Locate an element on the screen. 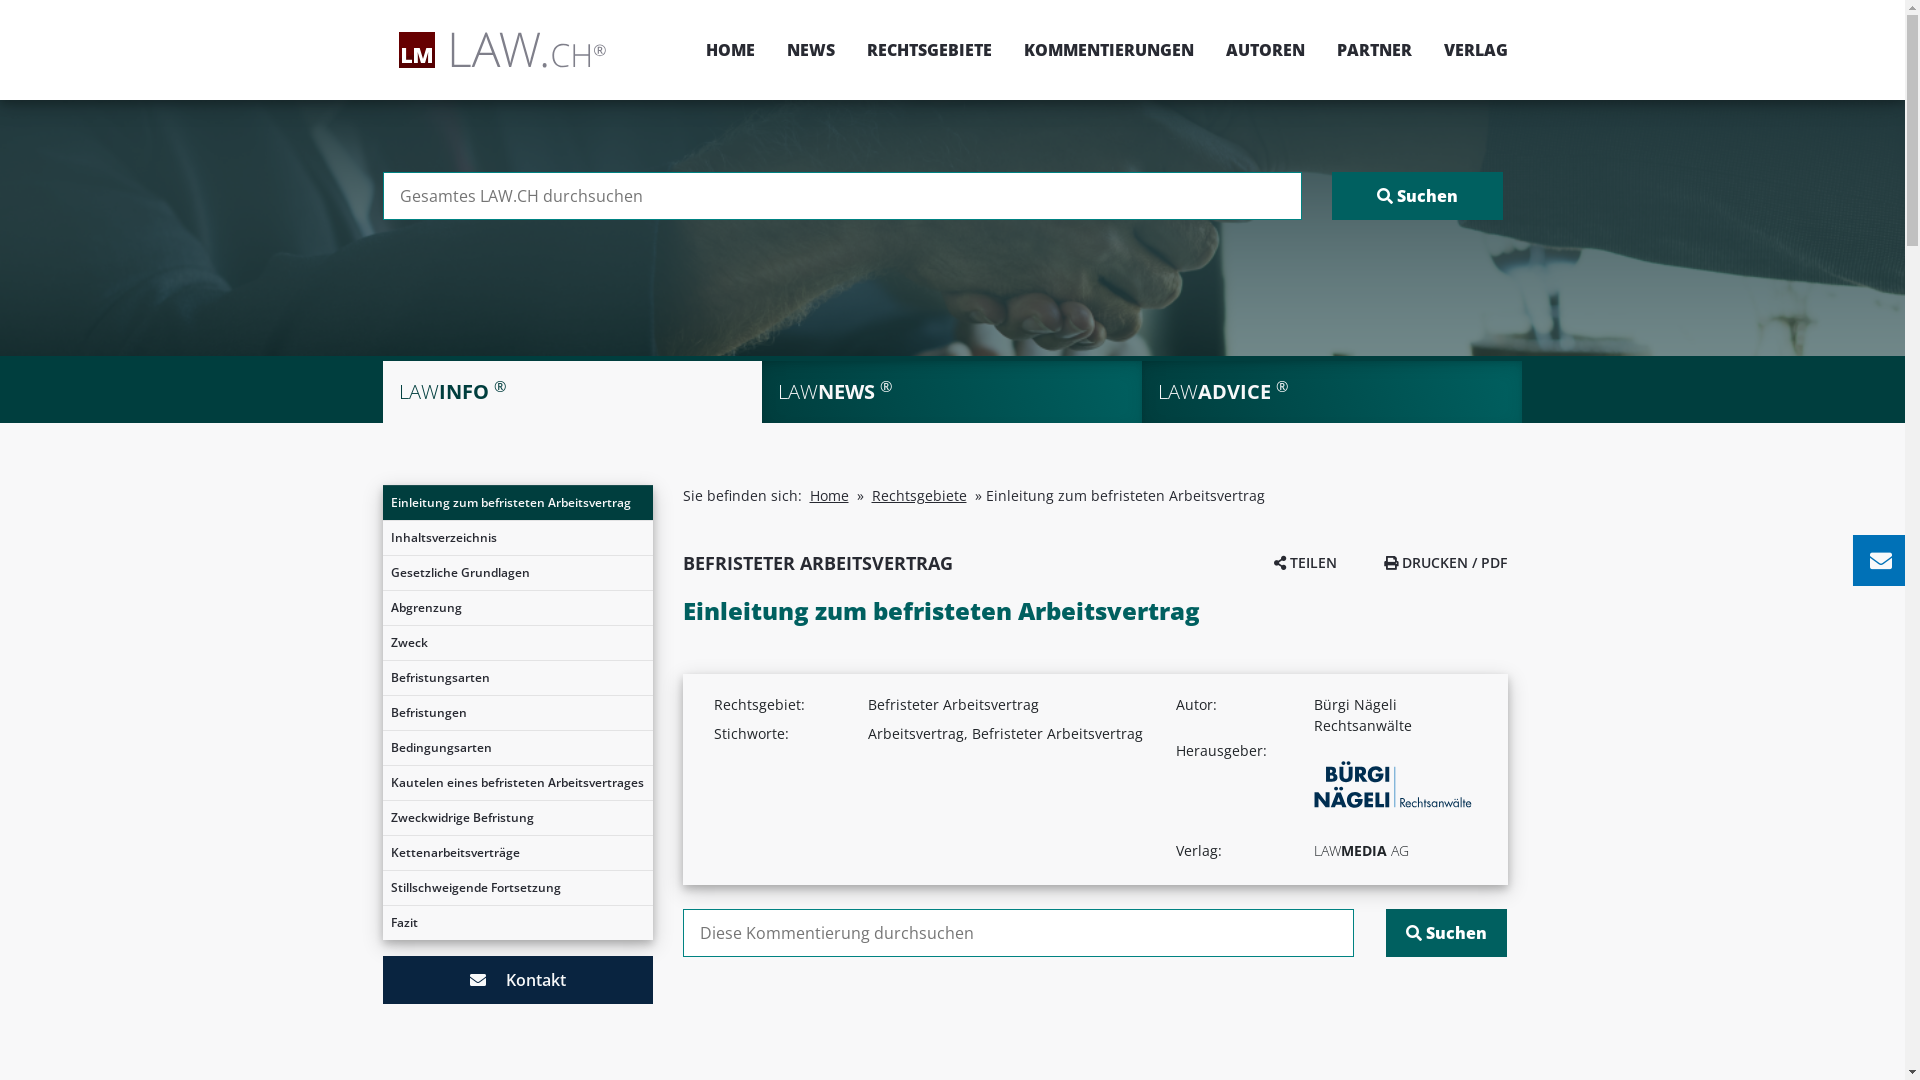 The height and width of the screenshot is (1080, 1920). Suchen nach: is located at coordinates (1018, 933).